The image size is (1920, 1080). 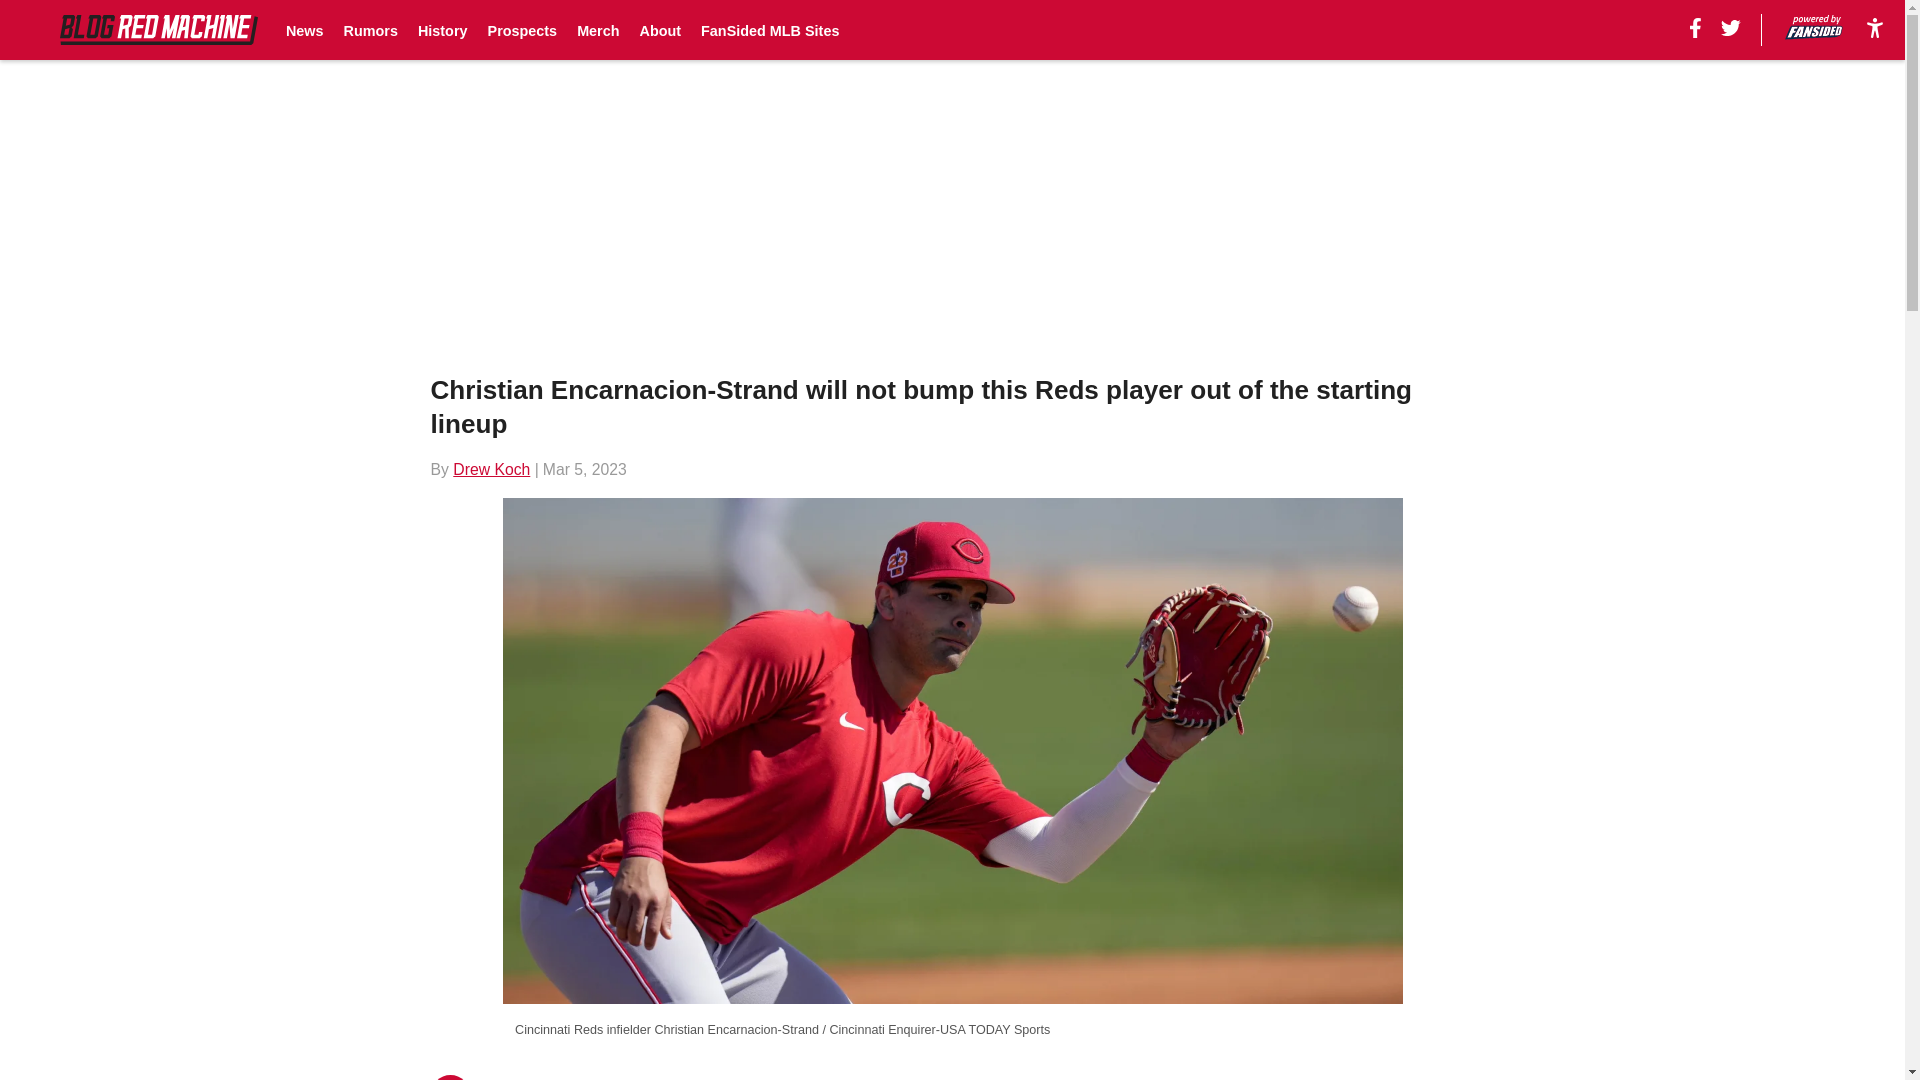 I want to click on Prospects, so click(x=522, y=30).